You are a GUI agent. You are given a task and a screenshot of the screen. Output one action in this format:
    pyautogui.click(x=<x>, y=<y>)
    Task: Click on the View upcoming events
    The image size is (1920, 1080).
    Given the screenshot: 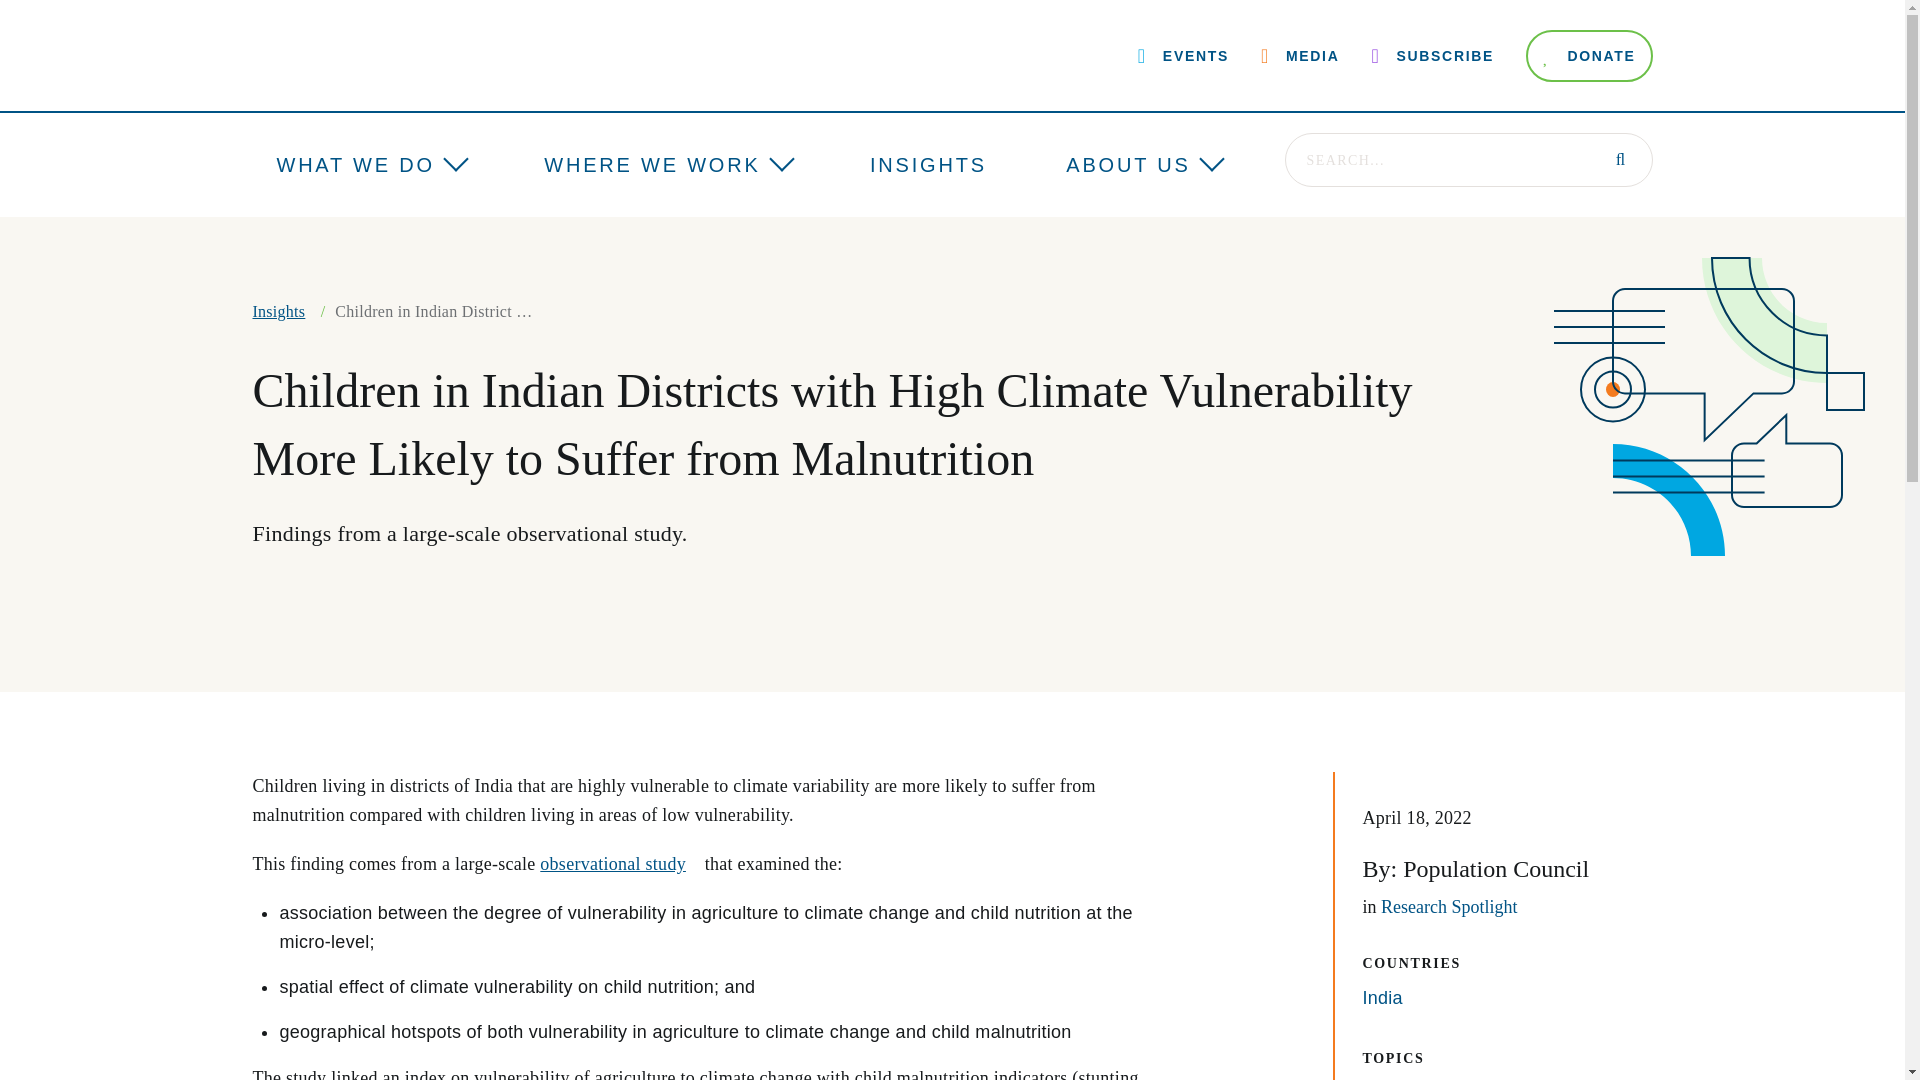 What is the action you would take?
    pyautogui.click(x=1183, y=56)
    